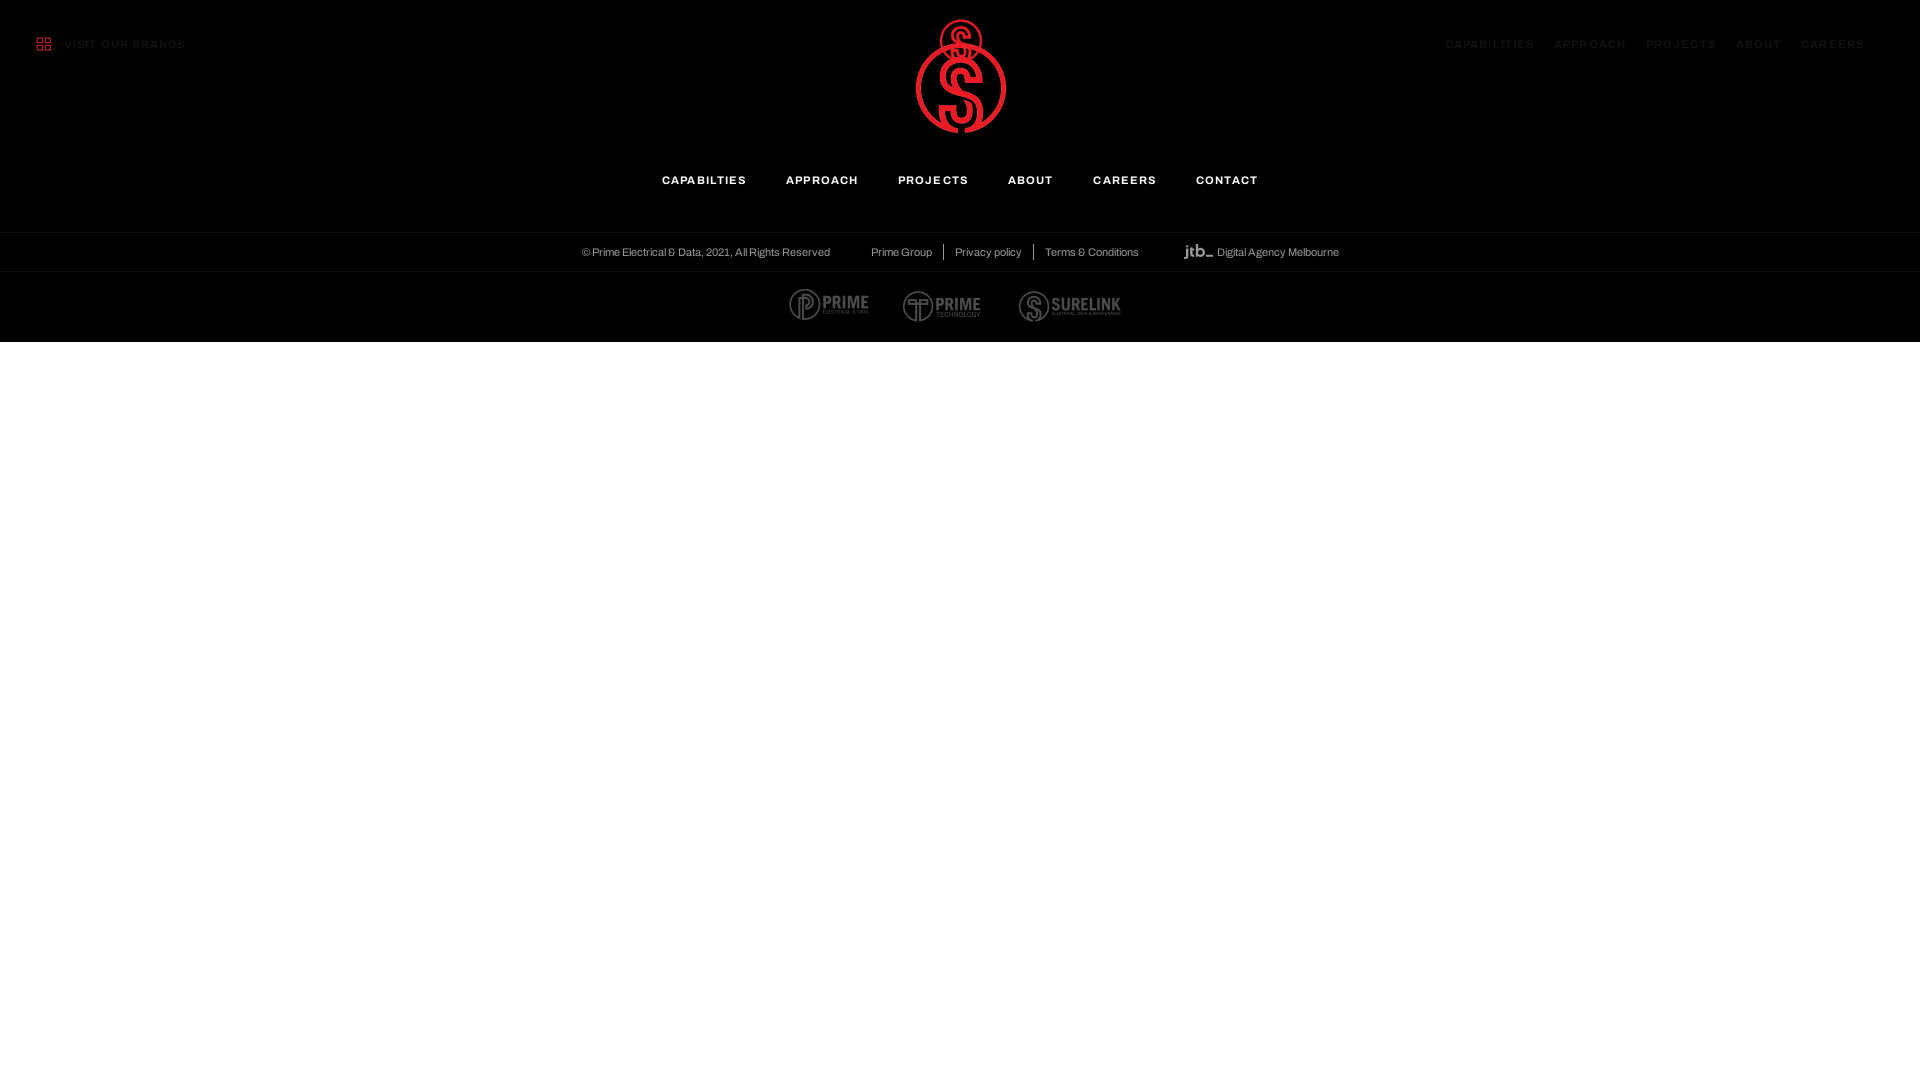 Image resolution: width=1920 pixels, height=1080 pixels. I want to click on Digital Agency Melbourne, so click(1258, 252).